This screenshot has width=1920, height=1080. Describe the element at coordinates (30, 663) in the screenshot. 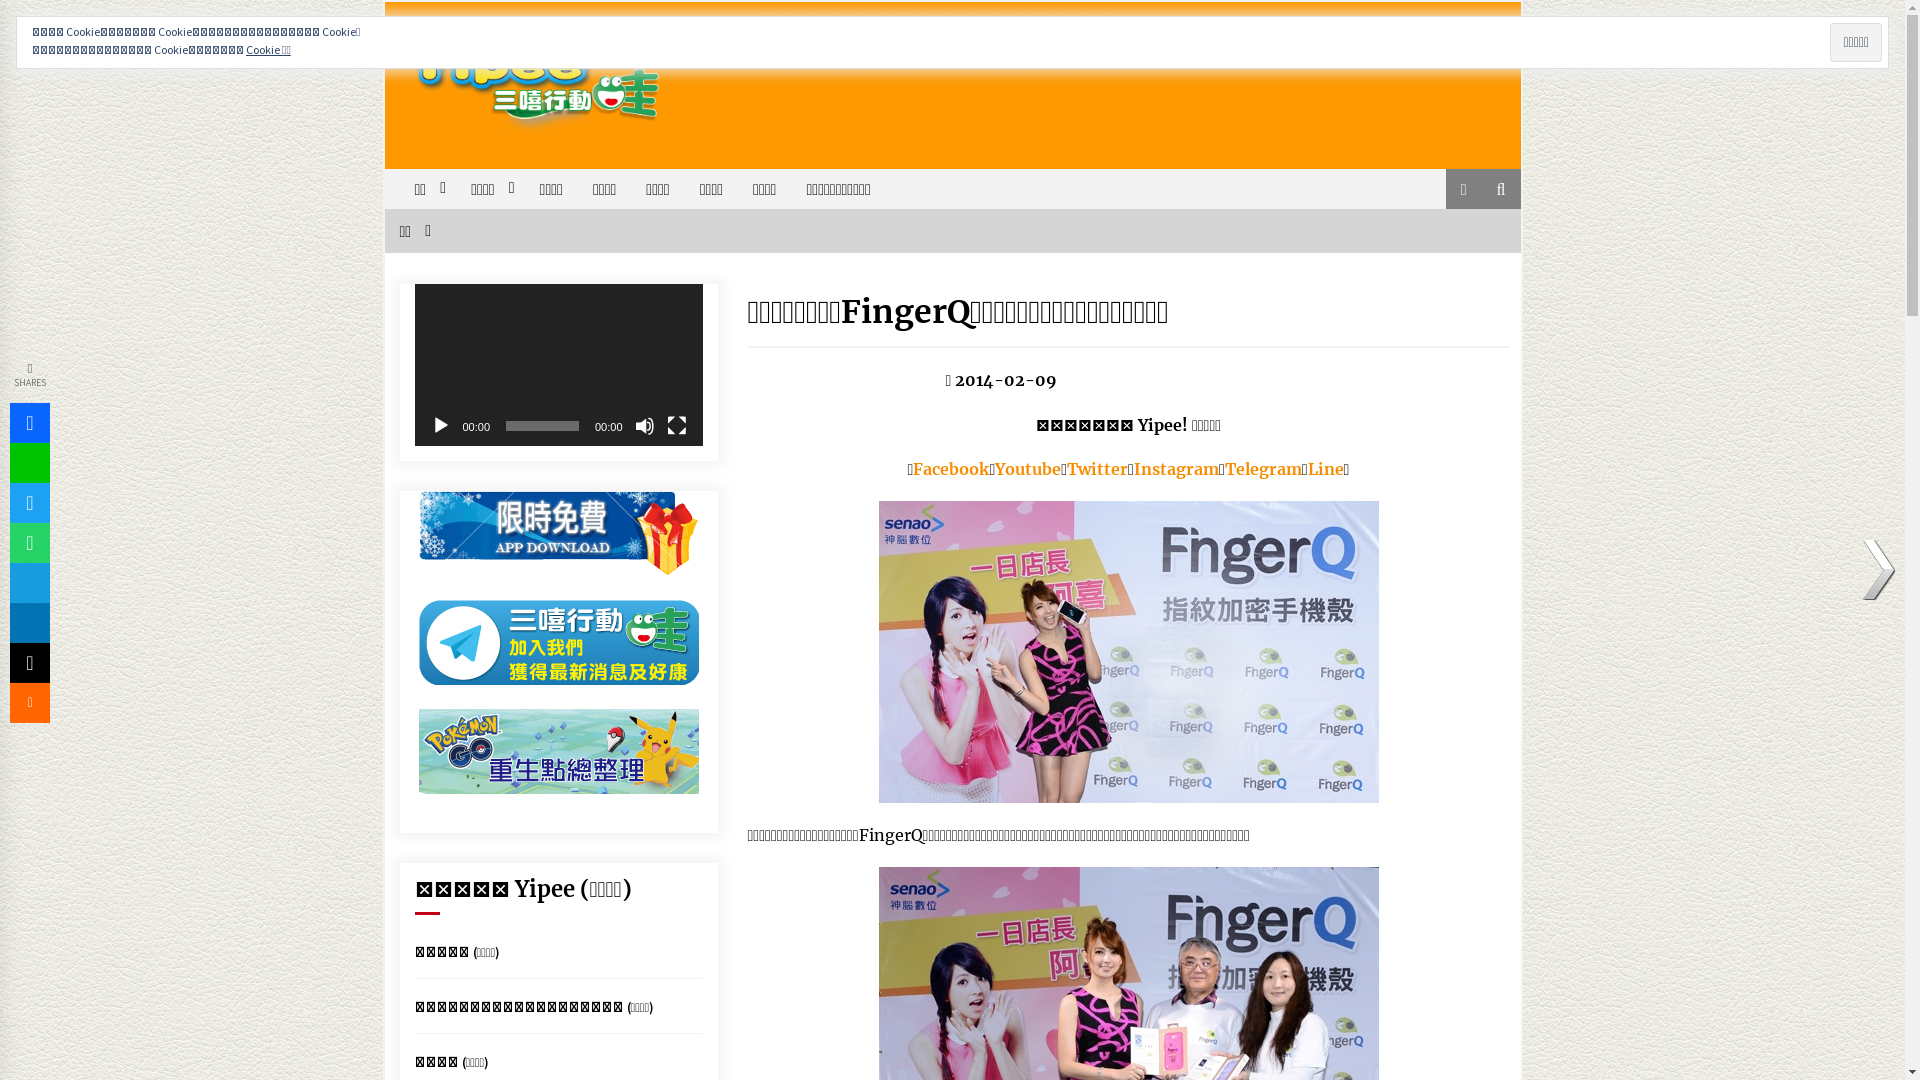

I see `Email this ` at that location.